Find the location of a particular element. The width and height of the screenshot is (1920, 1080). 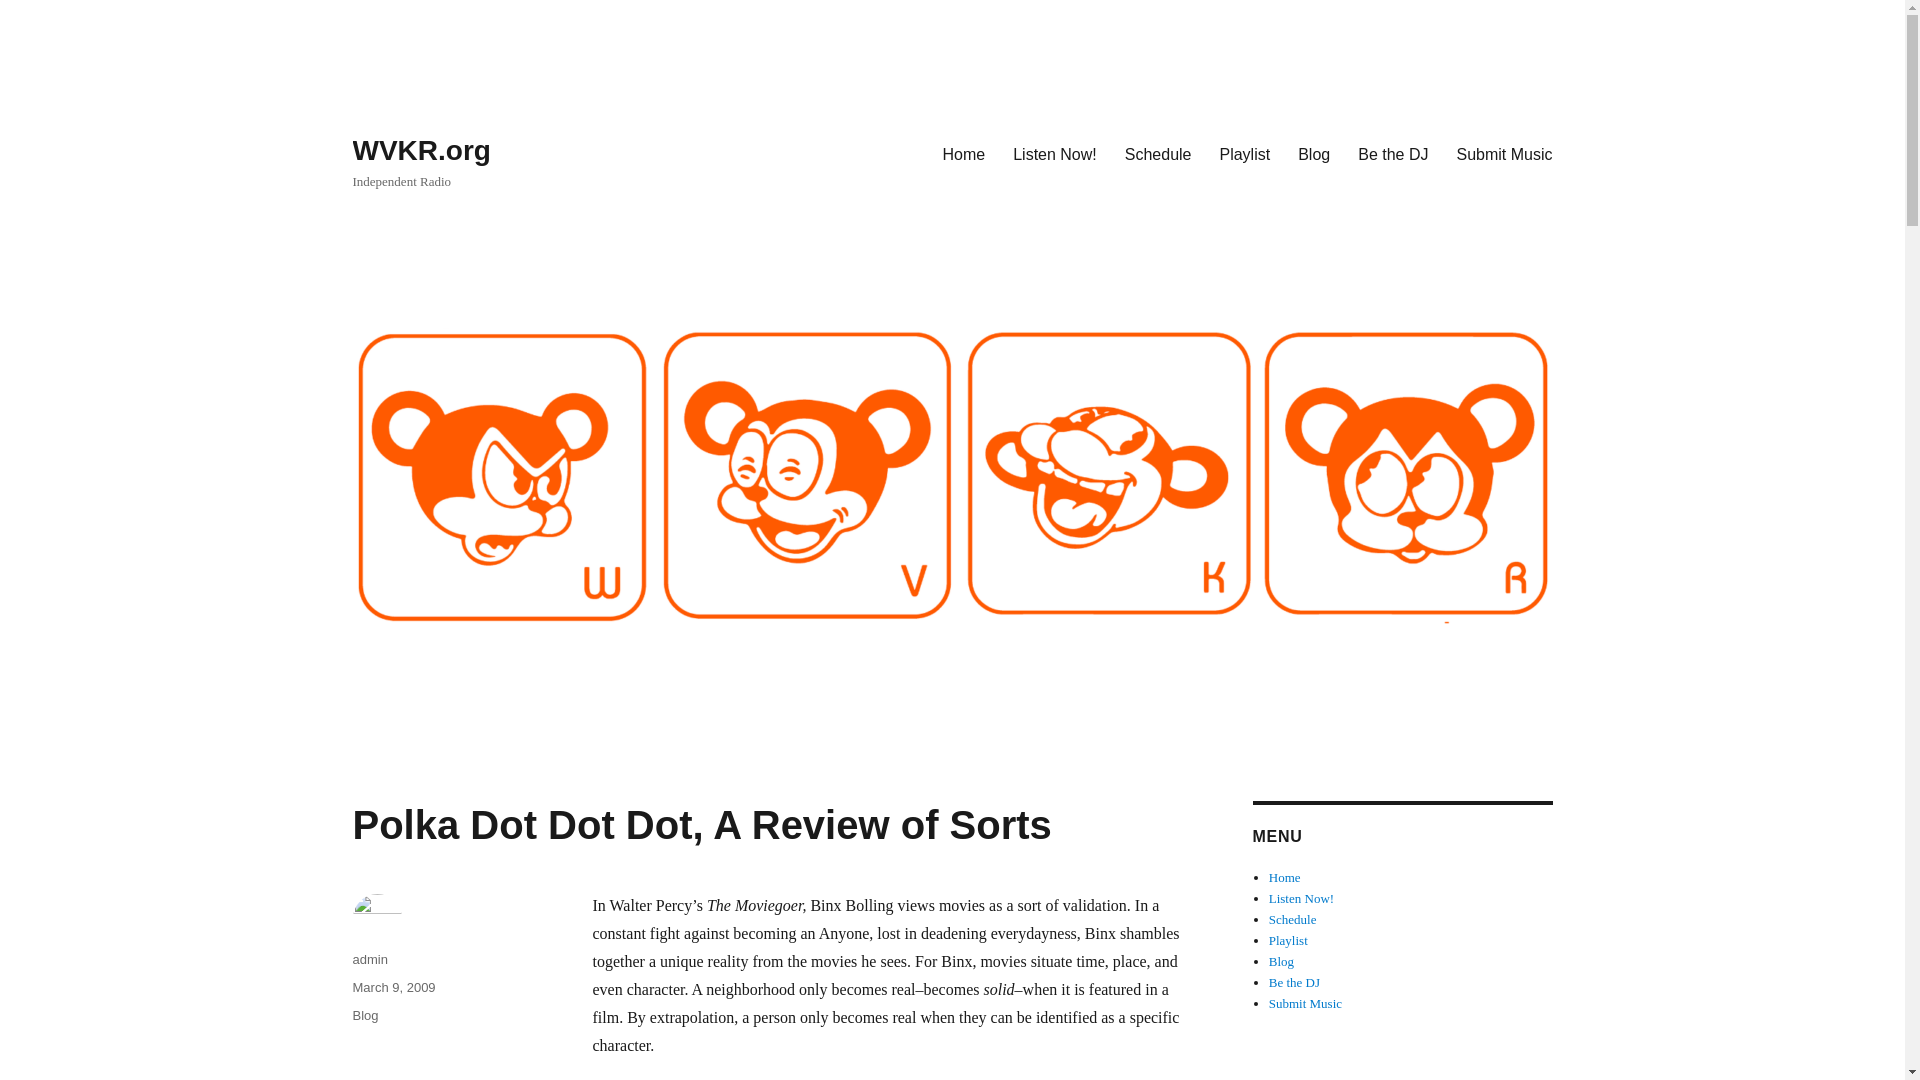

Home is located at coordinates (962, 153).